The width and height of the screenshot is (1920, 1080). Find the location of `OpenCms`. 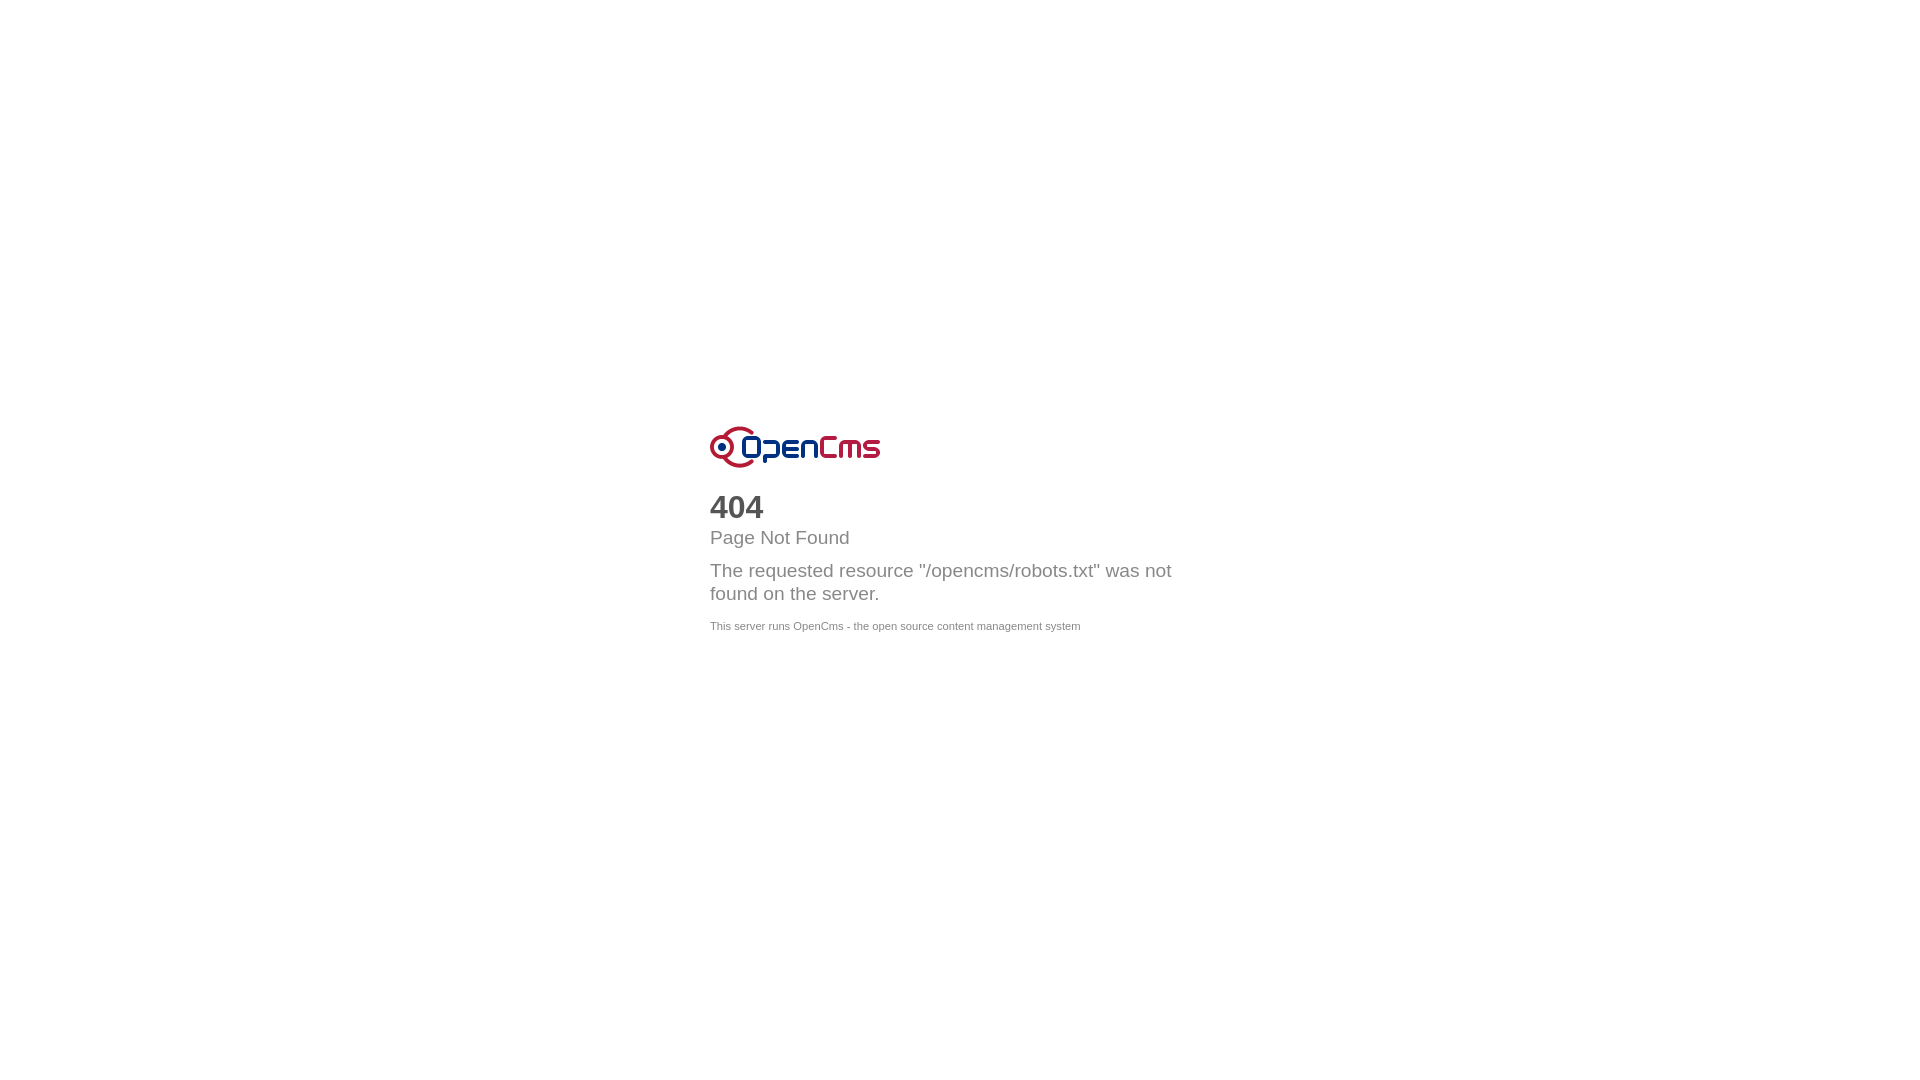

OpenCms is located at coordinates (795, 447).